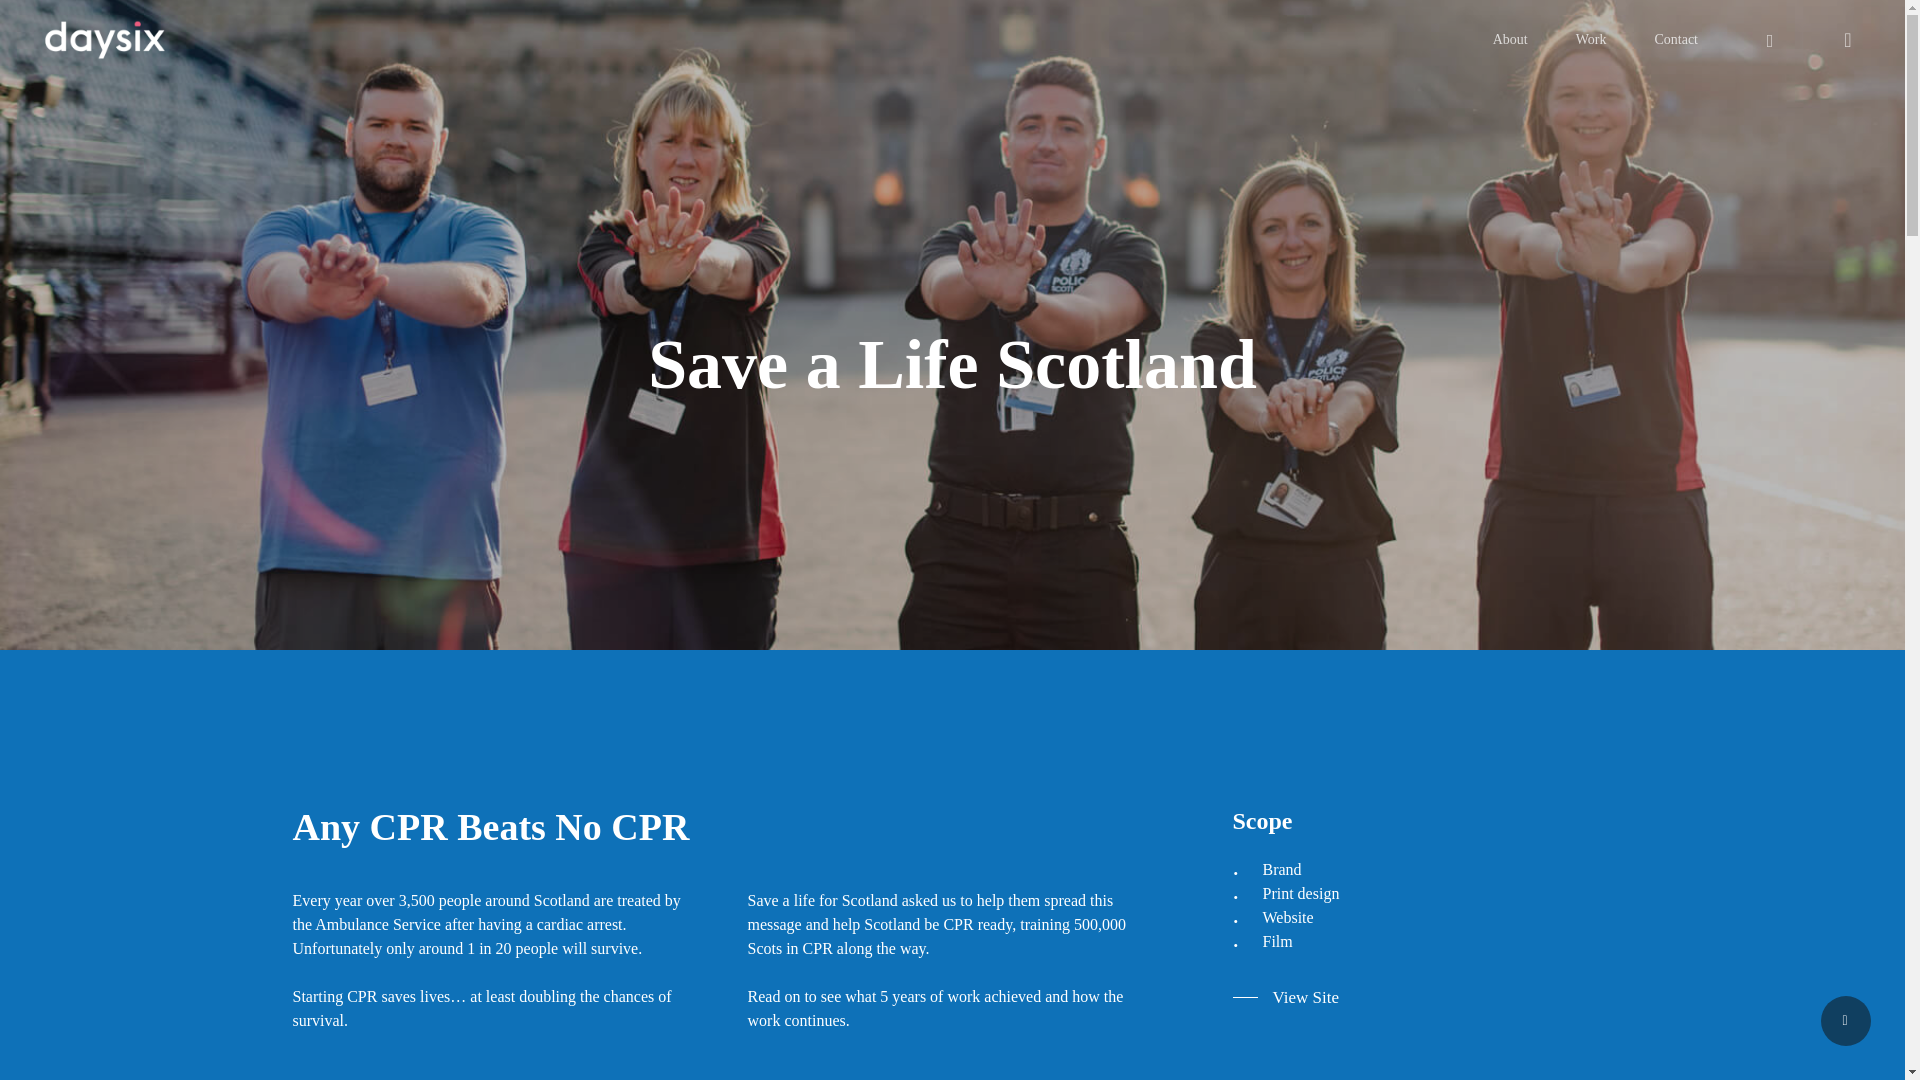  I want to click on View Site, so click(1285, 996).